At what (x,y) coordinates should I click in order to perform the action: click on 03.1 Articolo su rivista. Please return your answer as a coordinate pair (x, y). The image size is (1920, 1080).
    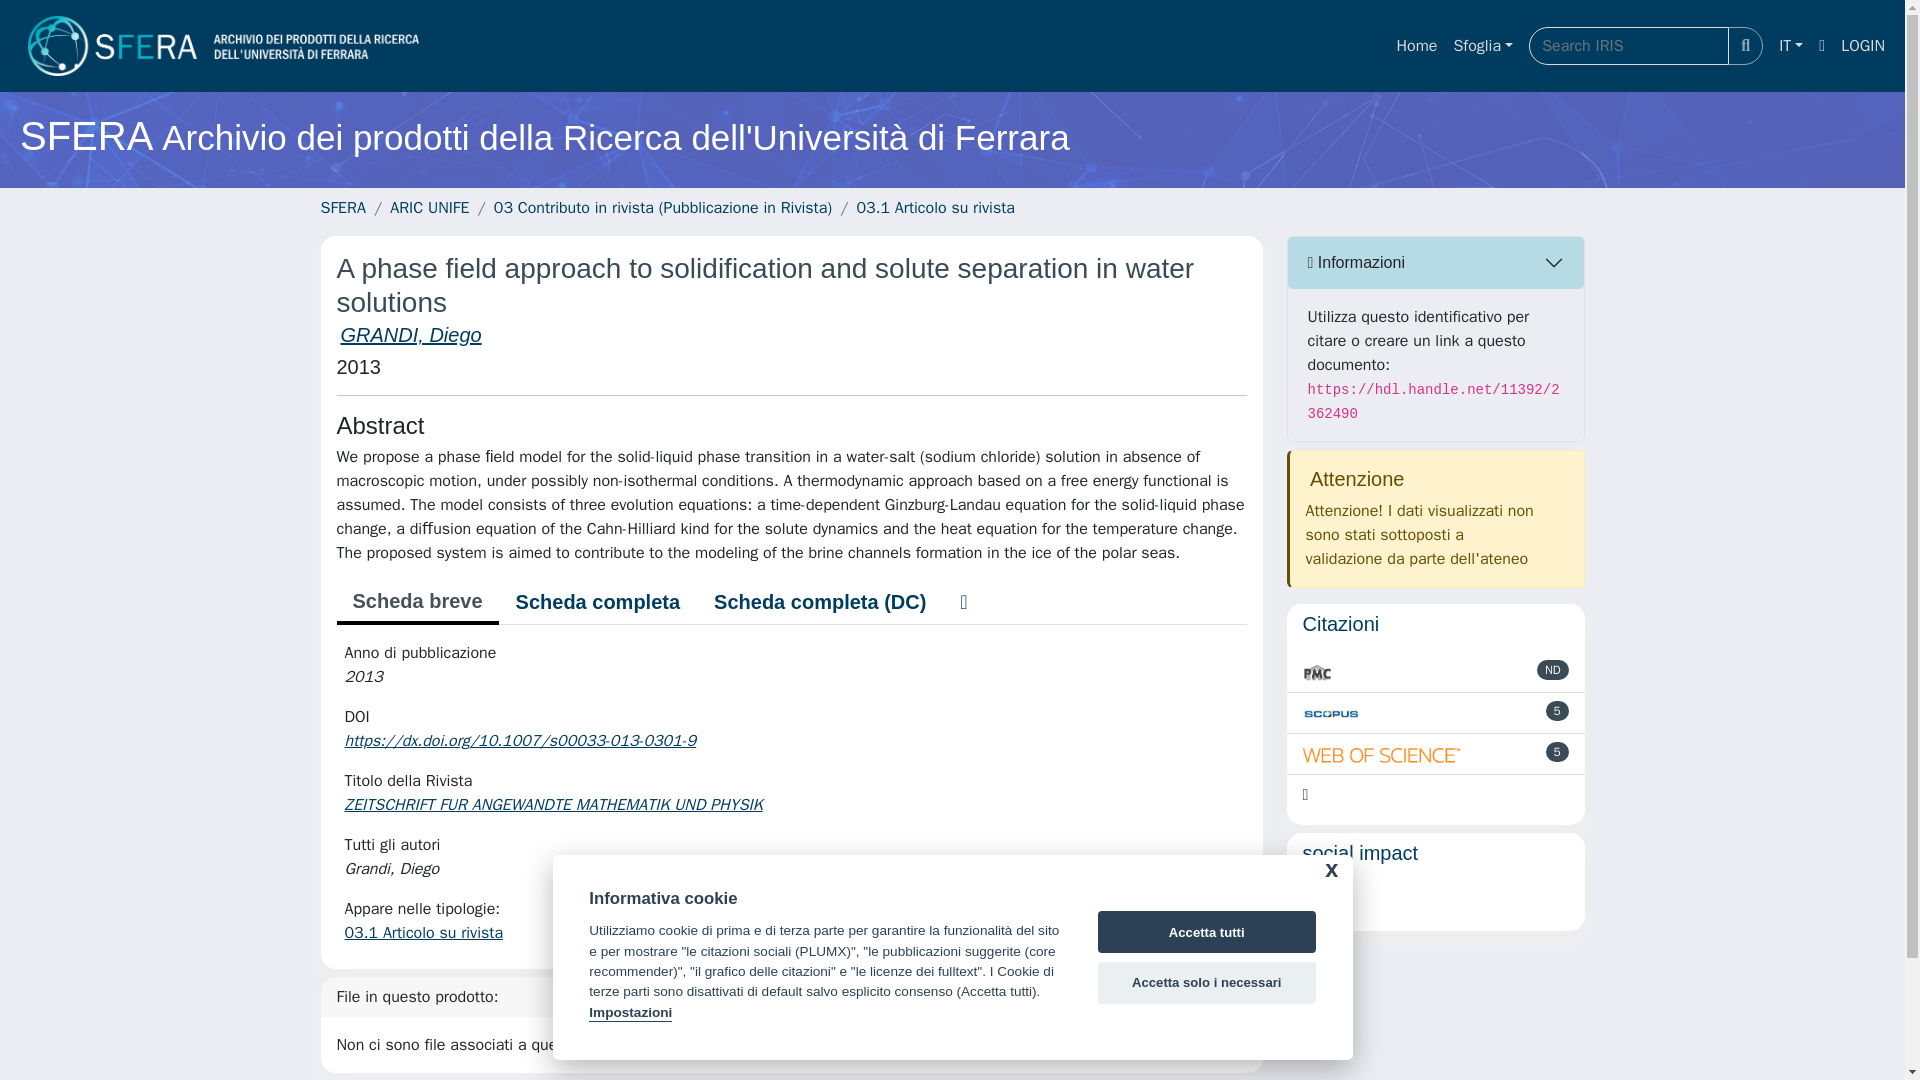
    Looking at the image, I should click on (936, 208).